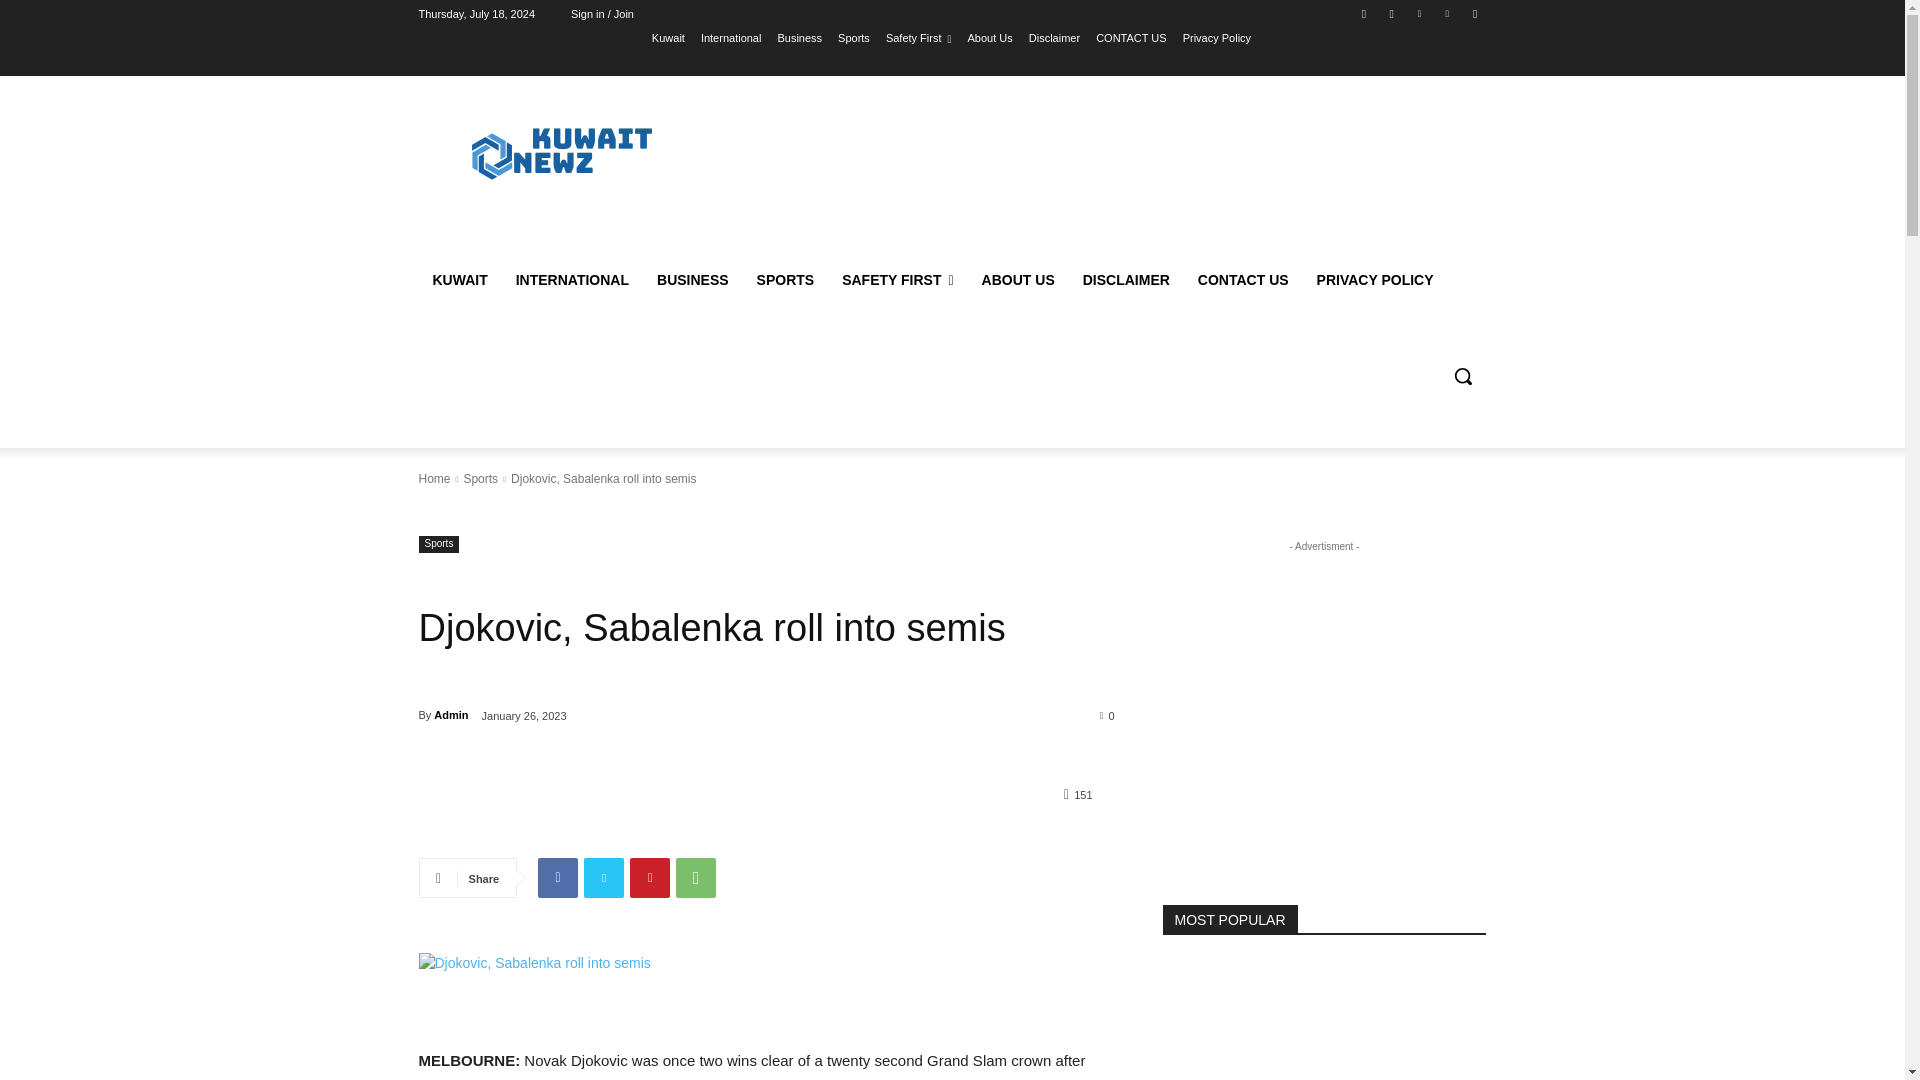 Image resolution: width=1920 pixels, height=1080 pixels. What do you see at coordinates (1364, 13) in the screenshot?
I see `Facebook` at bounding box center [1364, 13].